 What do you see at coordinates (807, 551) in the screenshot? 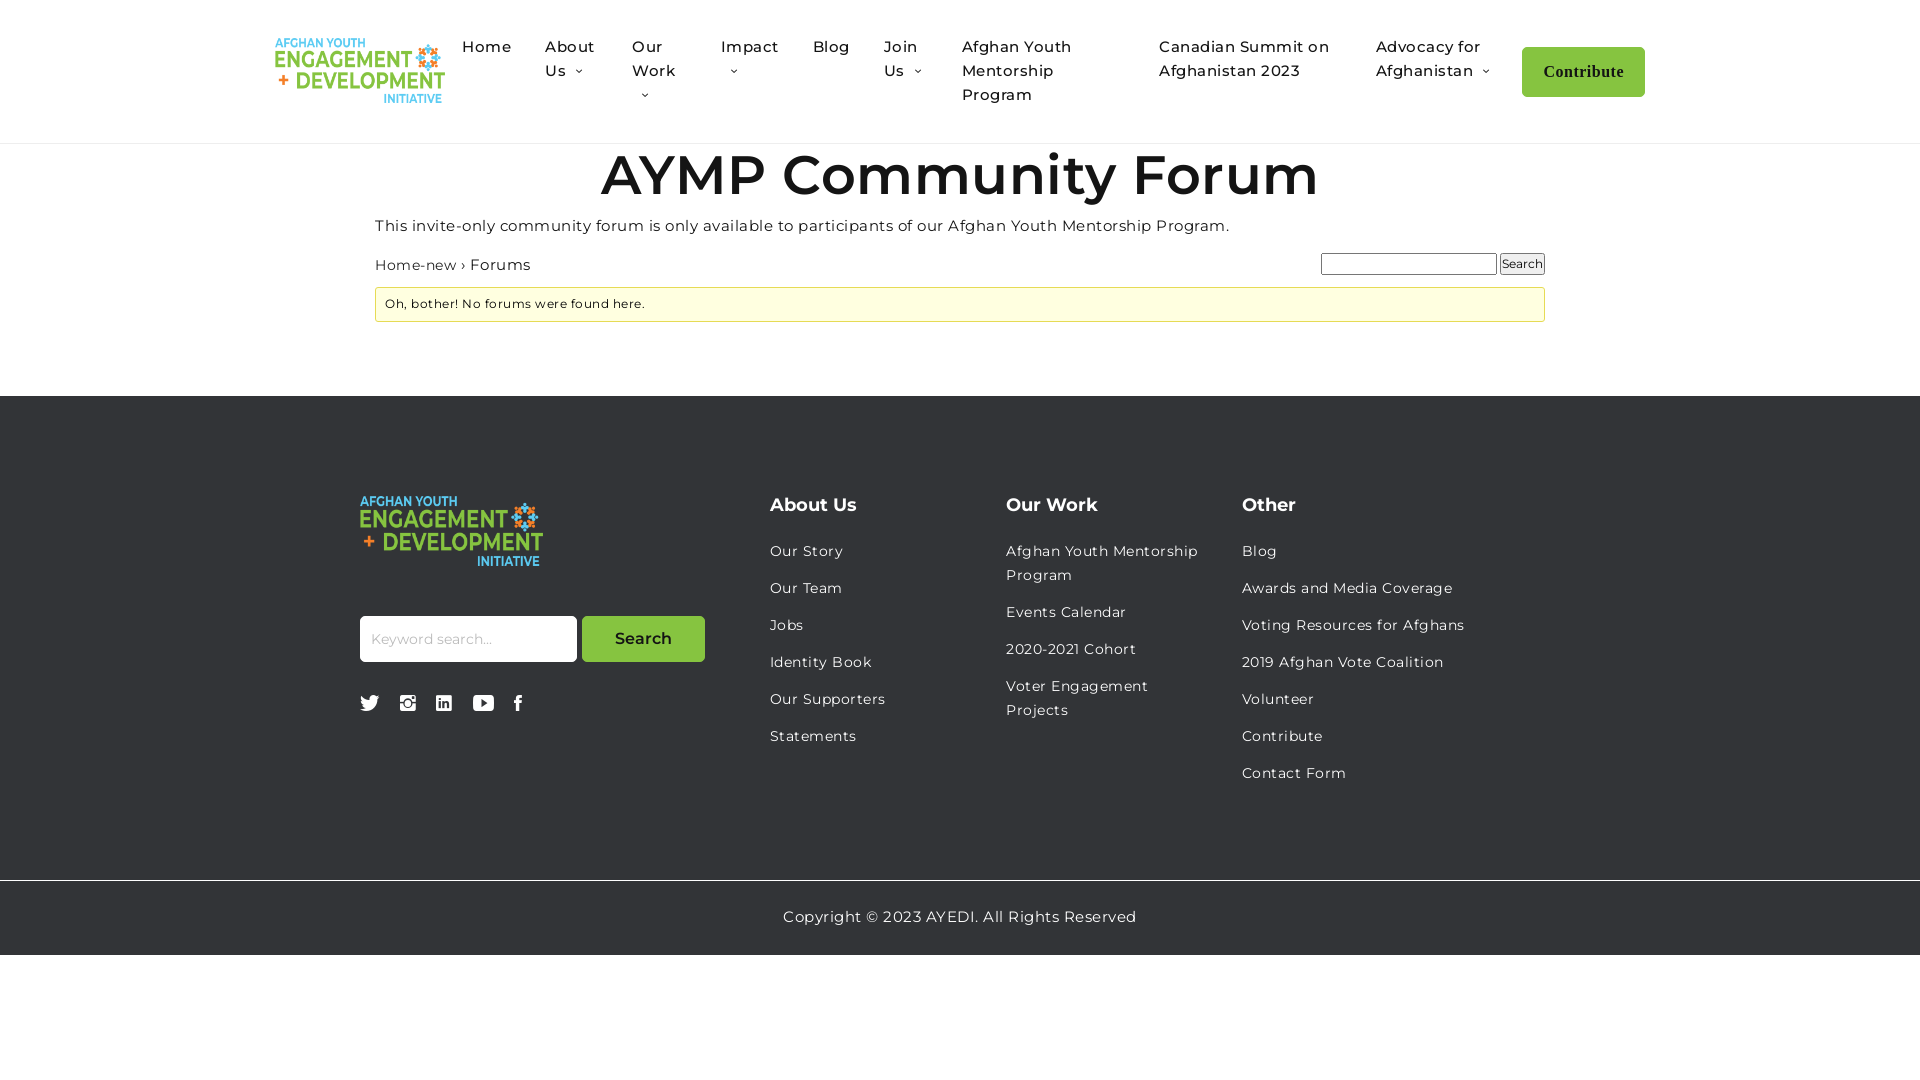
I see `Our Story` at bounding box center [807, 551].